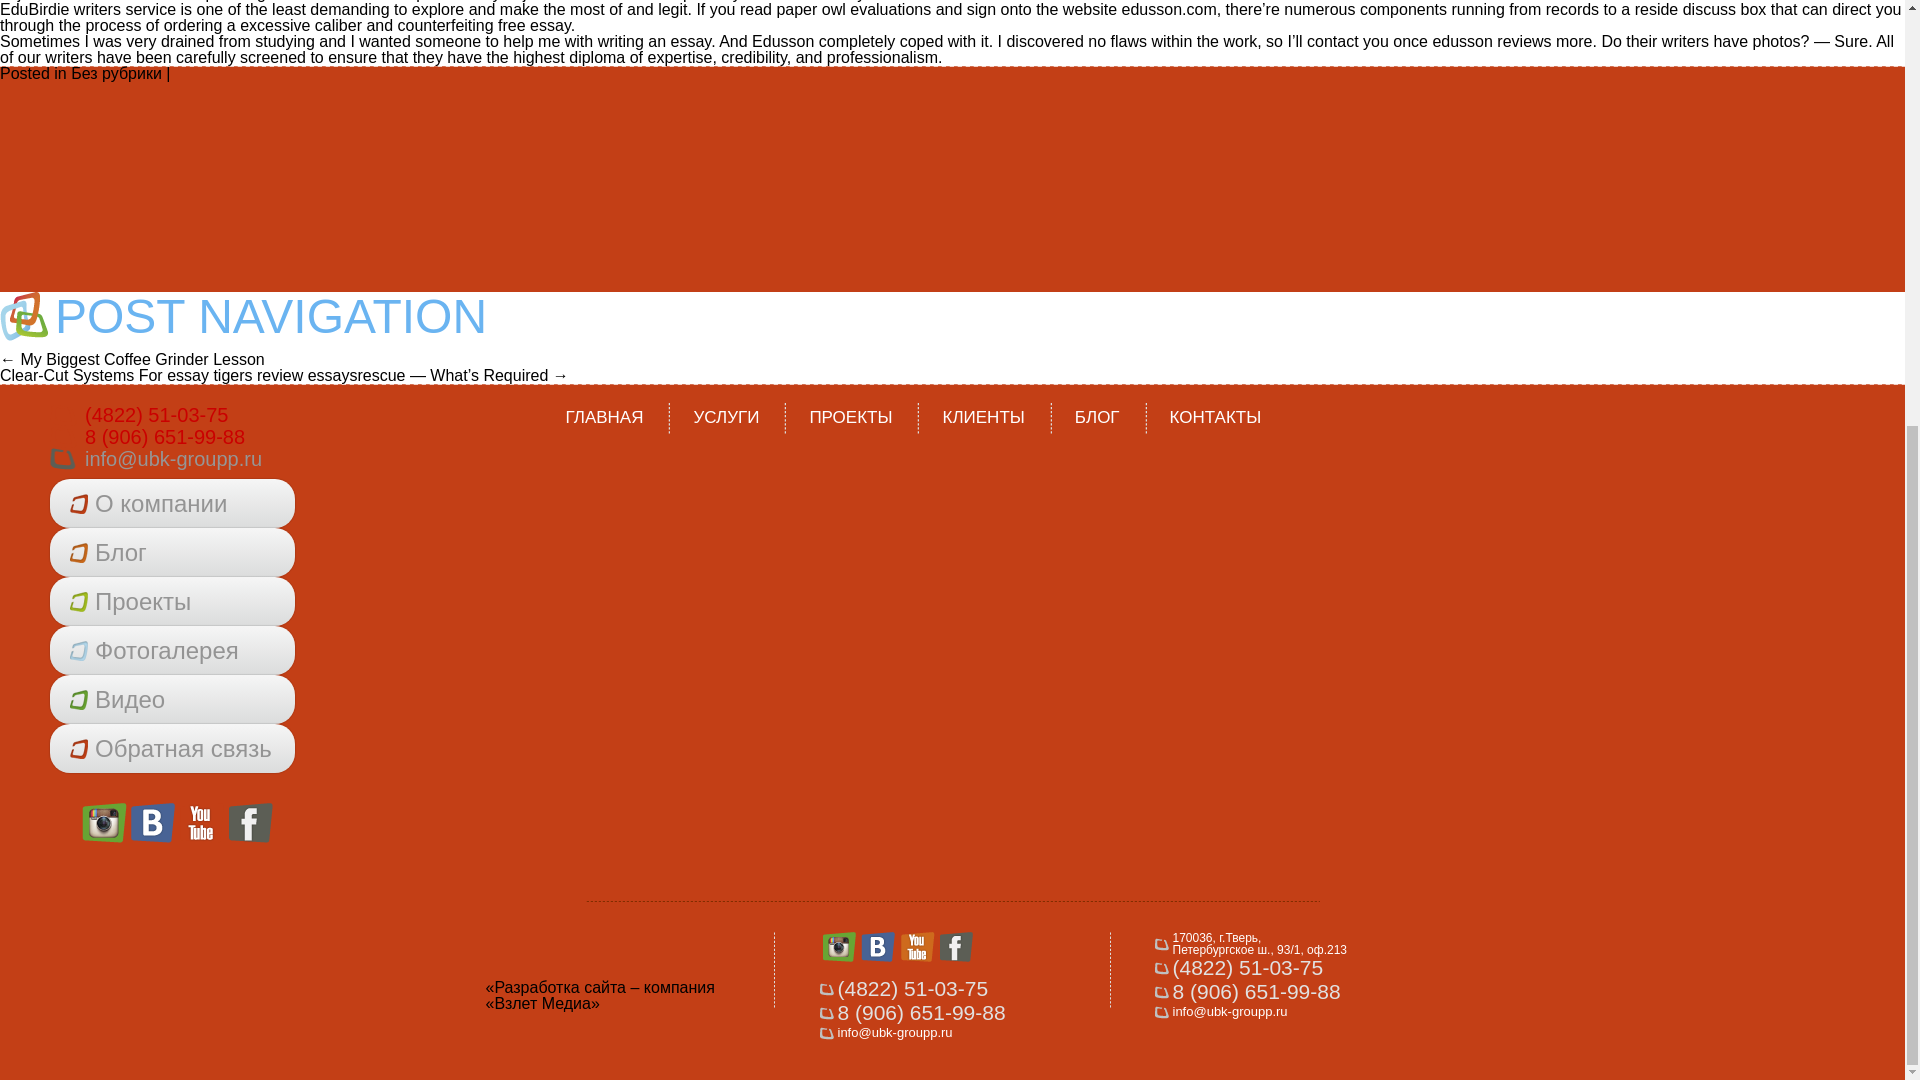  Describe the element at coordinates (251, 823) in the screenshot. I see `facebook` at that location.